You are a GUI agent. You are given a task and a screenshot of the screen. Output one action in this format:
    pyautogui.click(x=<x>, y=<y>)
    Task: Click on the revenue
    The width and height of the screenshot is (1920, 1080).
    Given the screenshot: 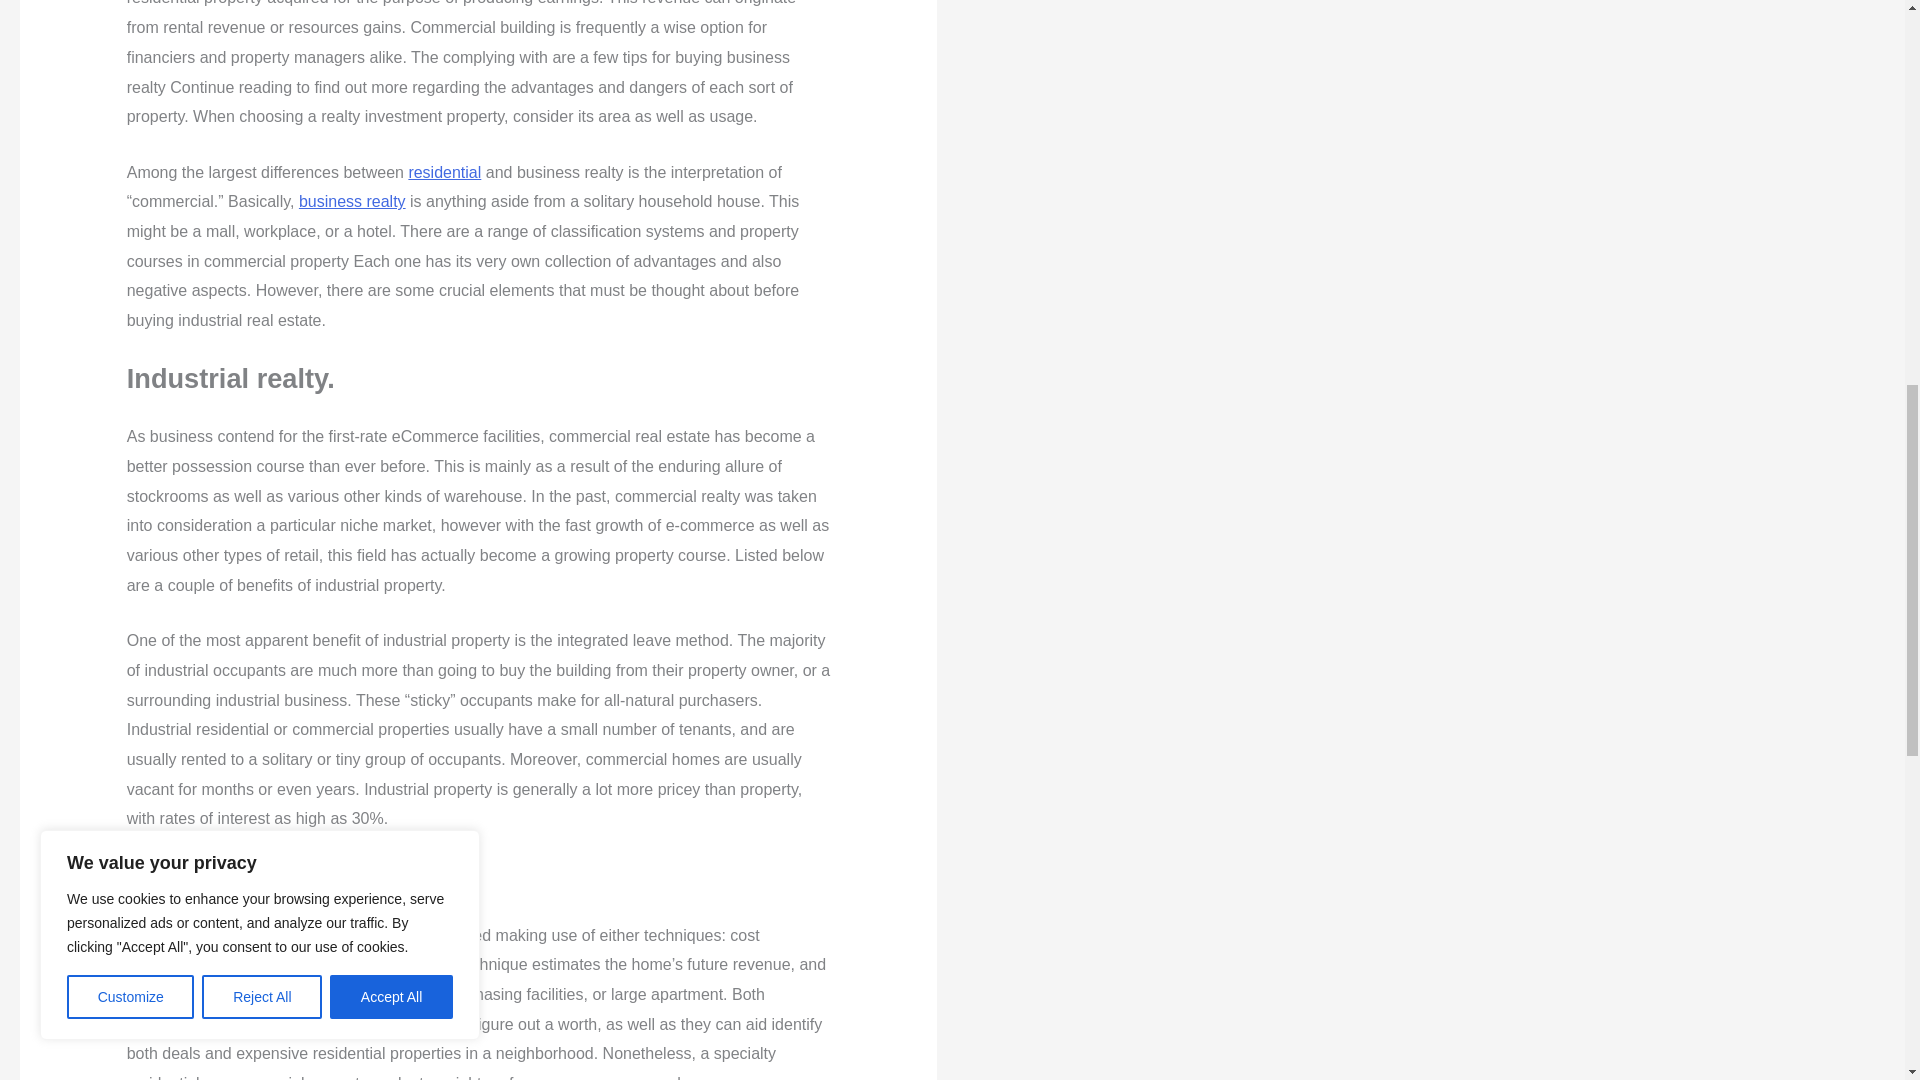 What is the action you would take?
    pyautogui.click(x=754, y=1077)
    